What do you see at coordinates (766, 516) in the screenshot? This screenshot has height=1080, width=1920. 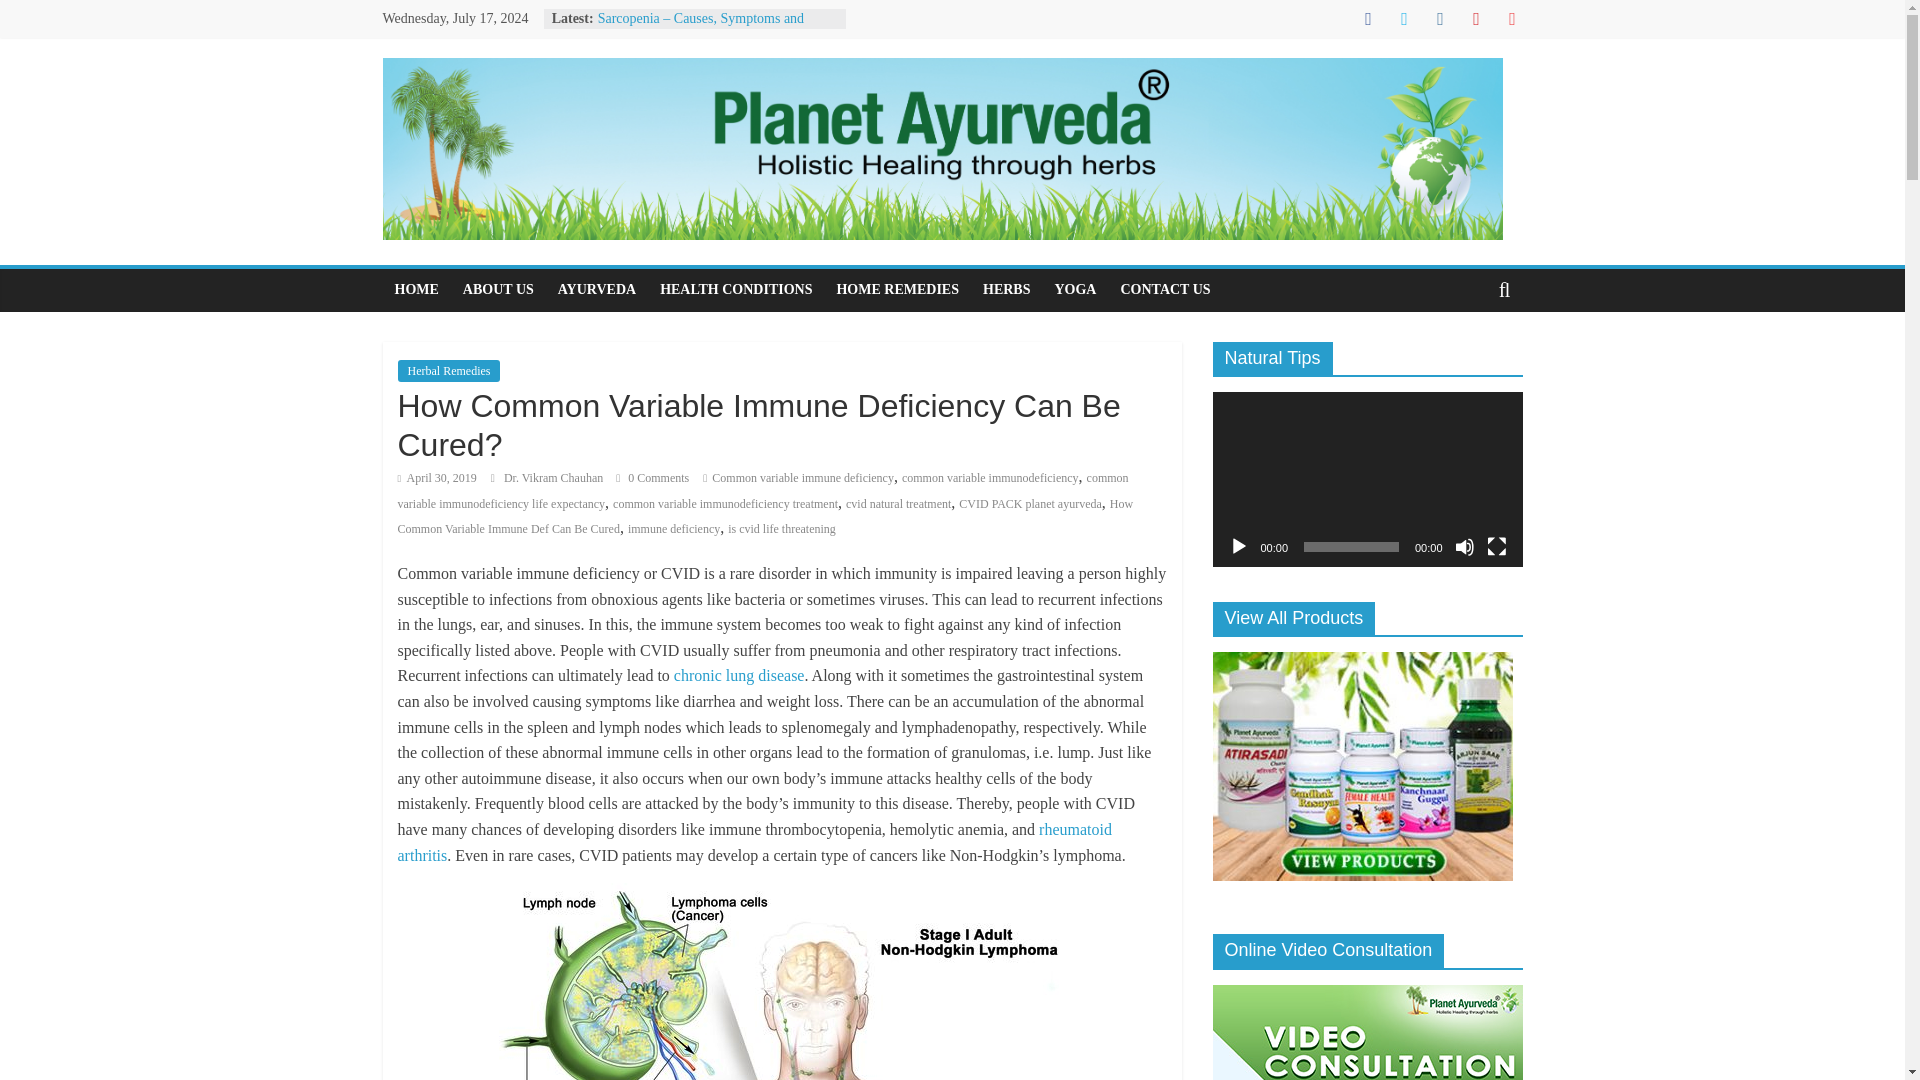 I see `How Common Variable Immune Def Can Be Cured` at bounding box center [766, 516].